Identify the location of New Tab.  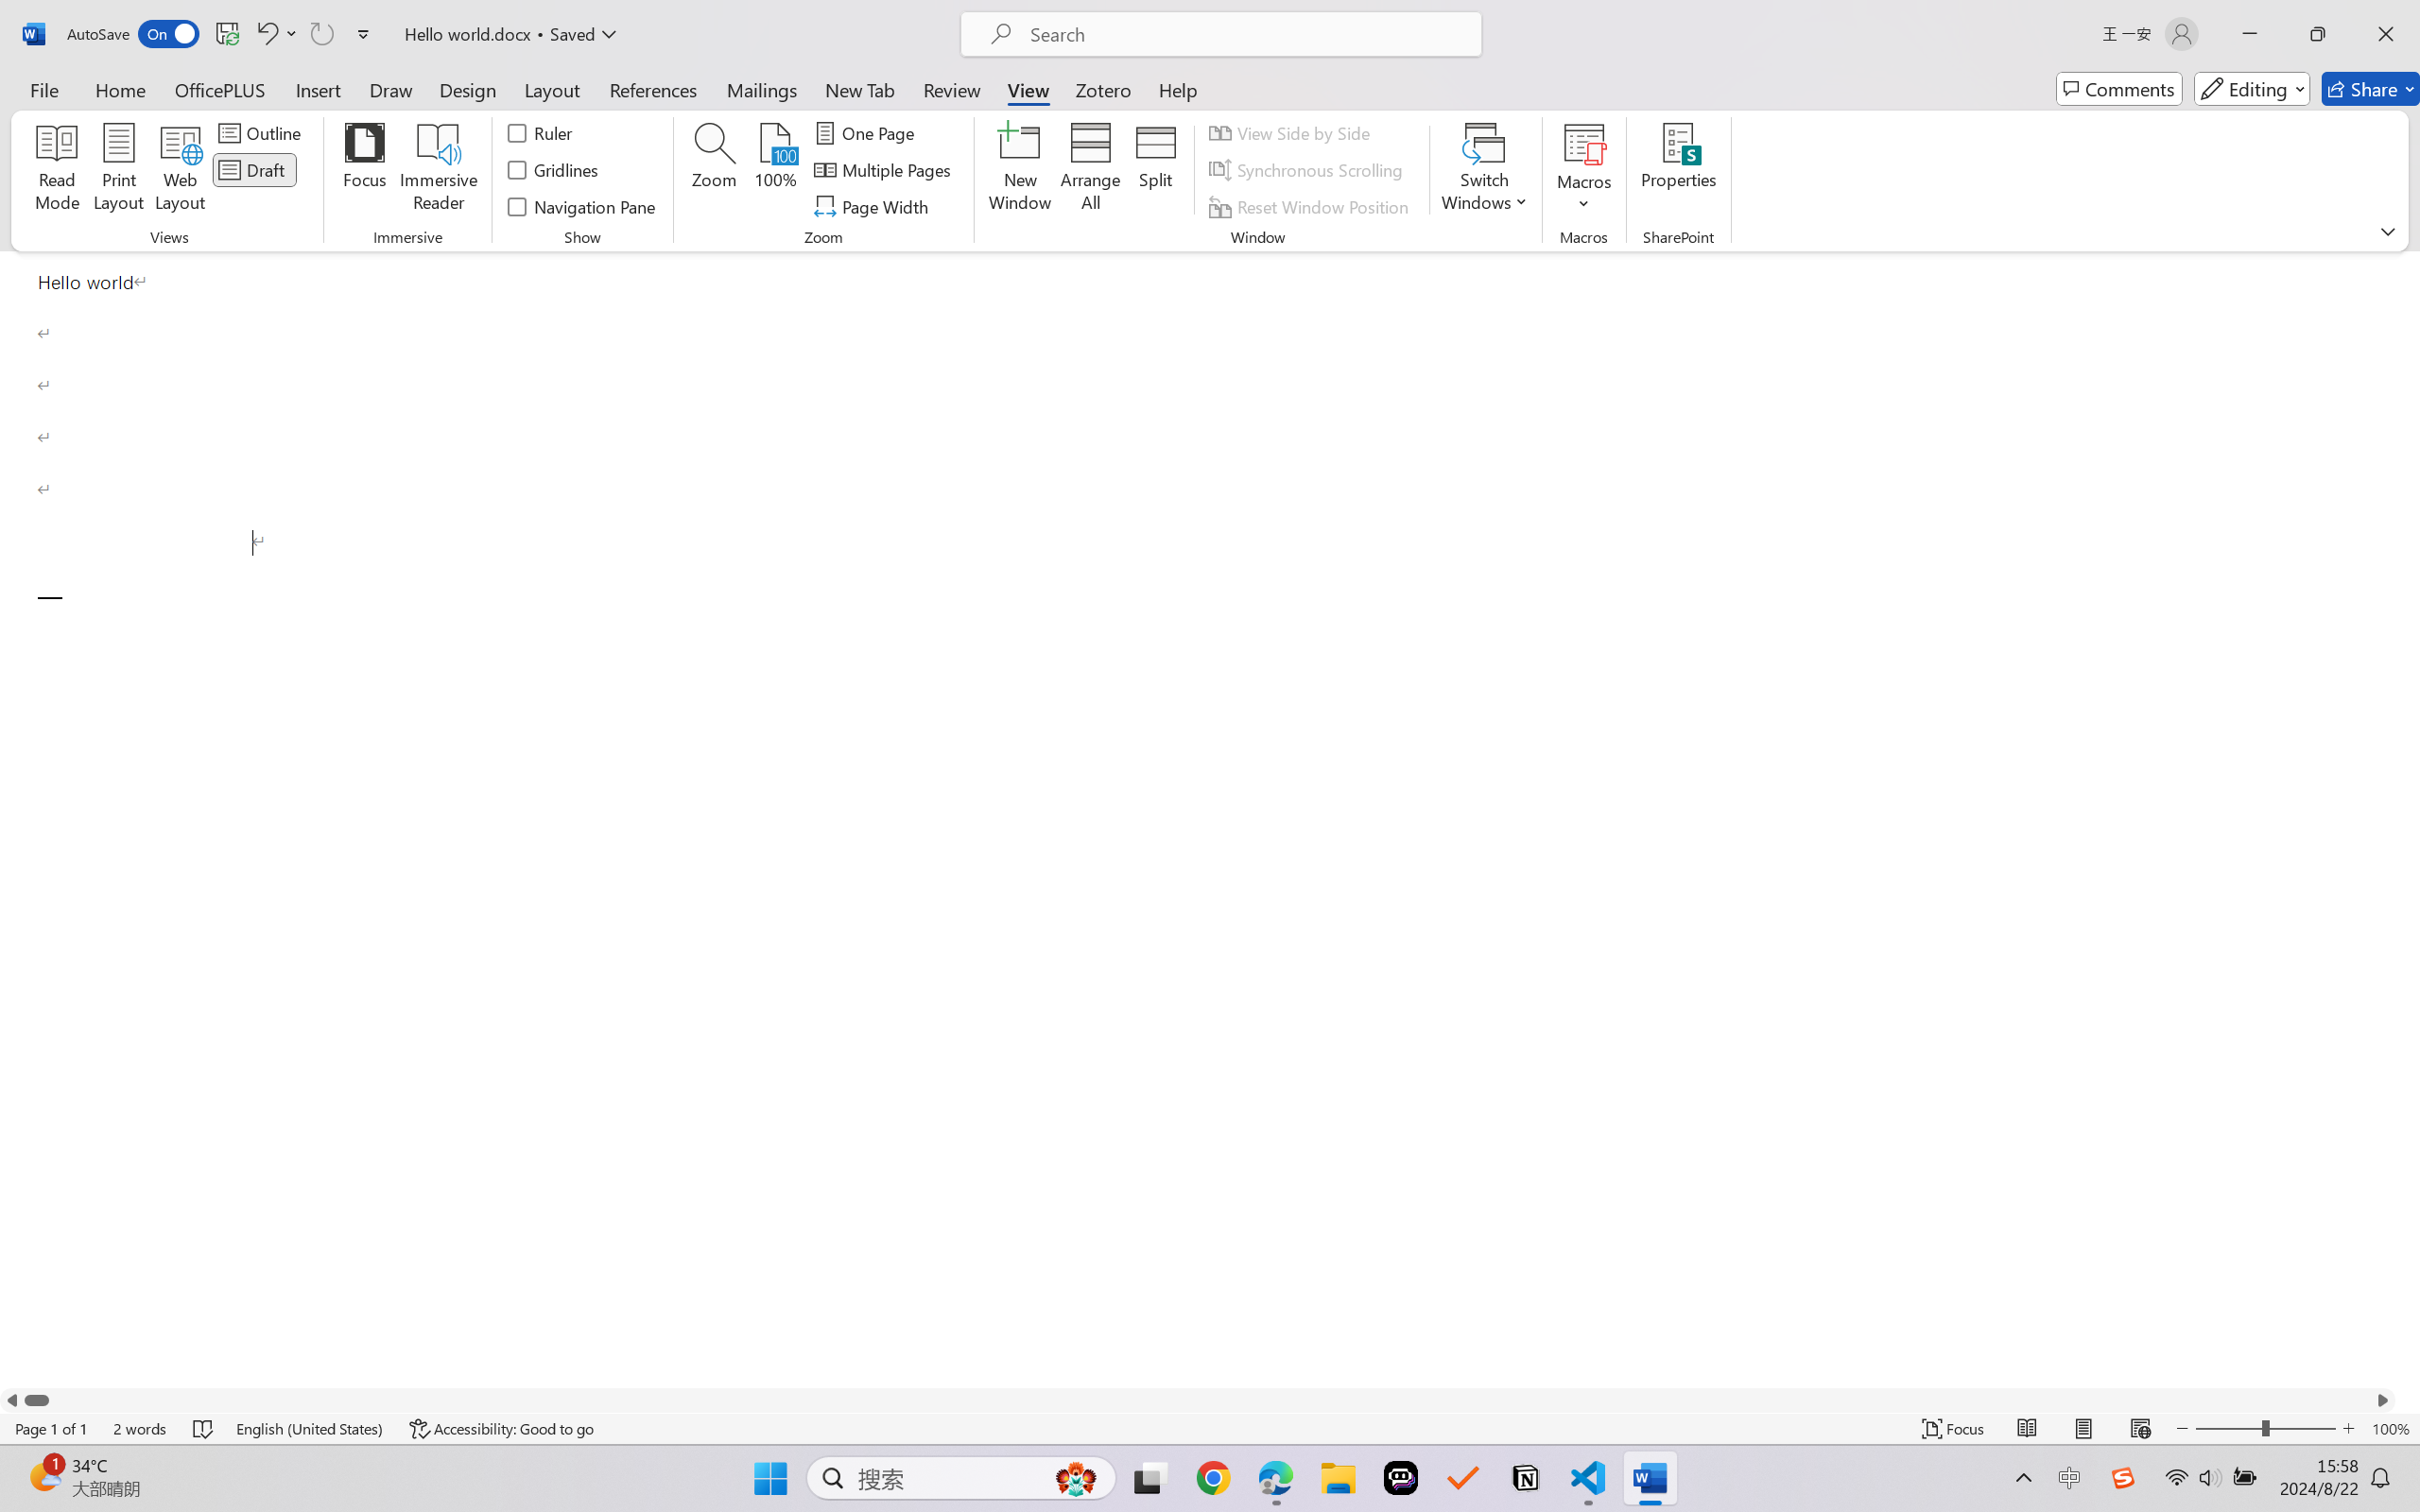
(860, 89).